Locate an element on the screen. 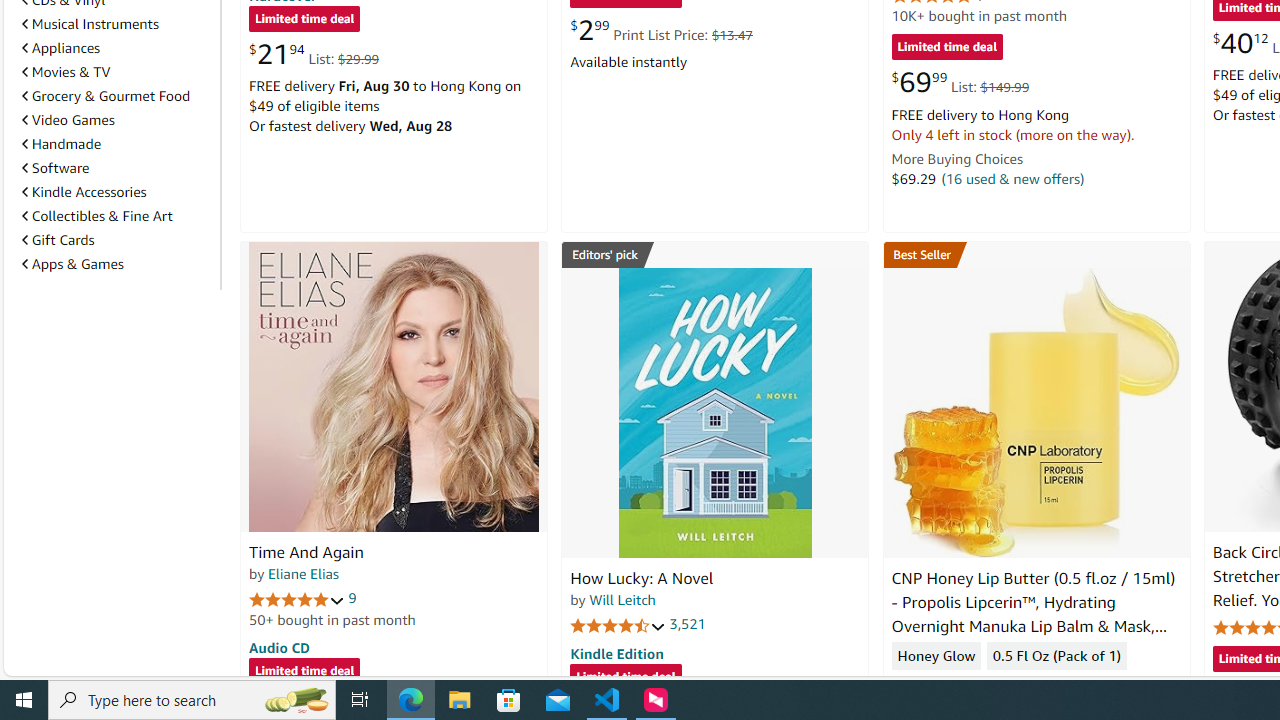 The height and width of the screenshot is (720, 1280). Gift Cards is located at coordinates (58, 240).